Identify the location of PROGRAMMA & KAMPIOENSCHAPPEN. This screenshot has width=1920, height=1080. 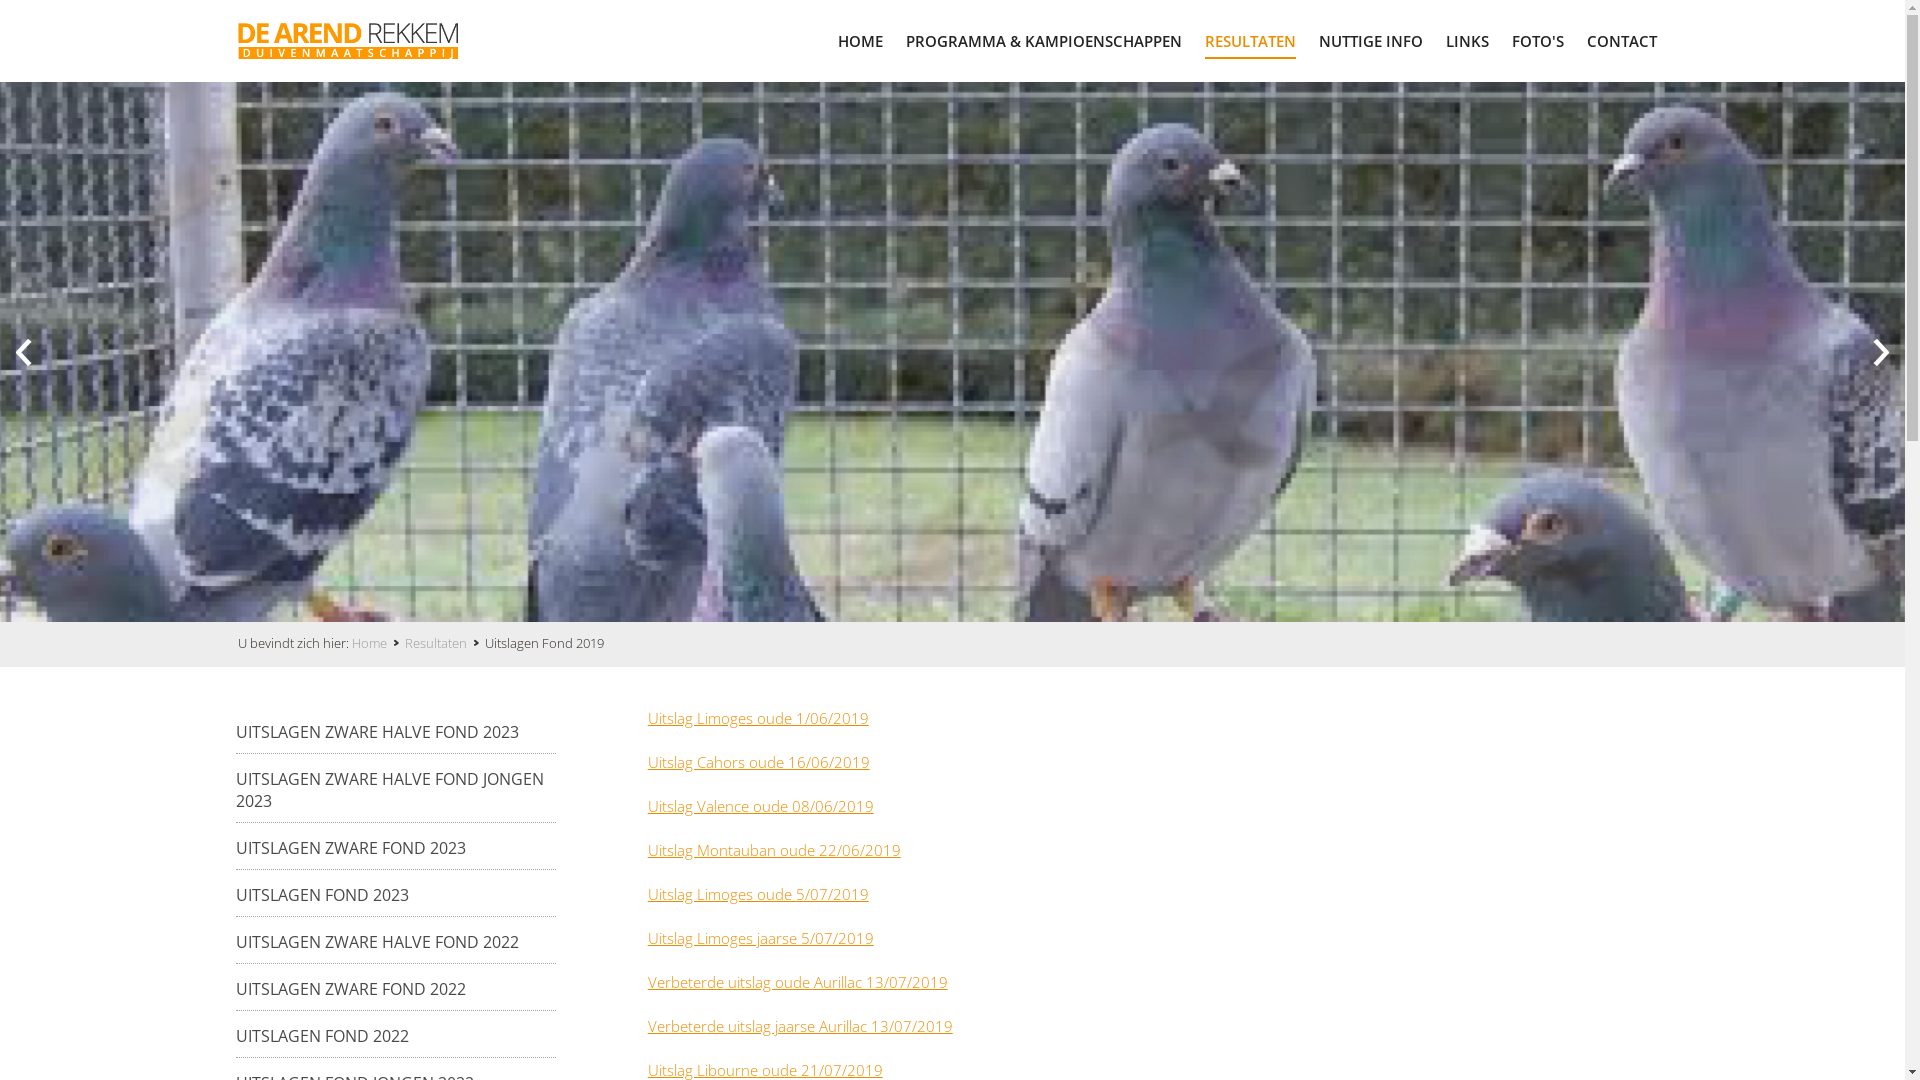
(1044, 40).